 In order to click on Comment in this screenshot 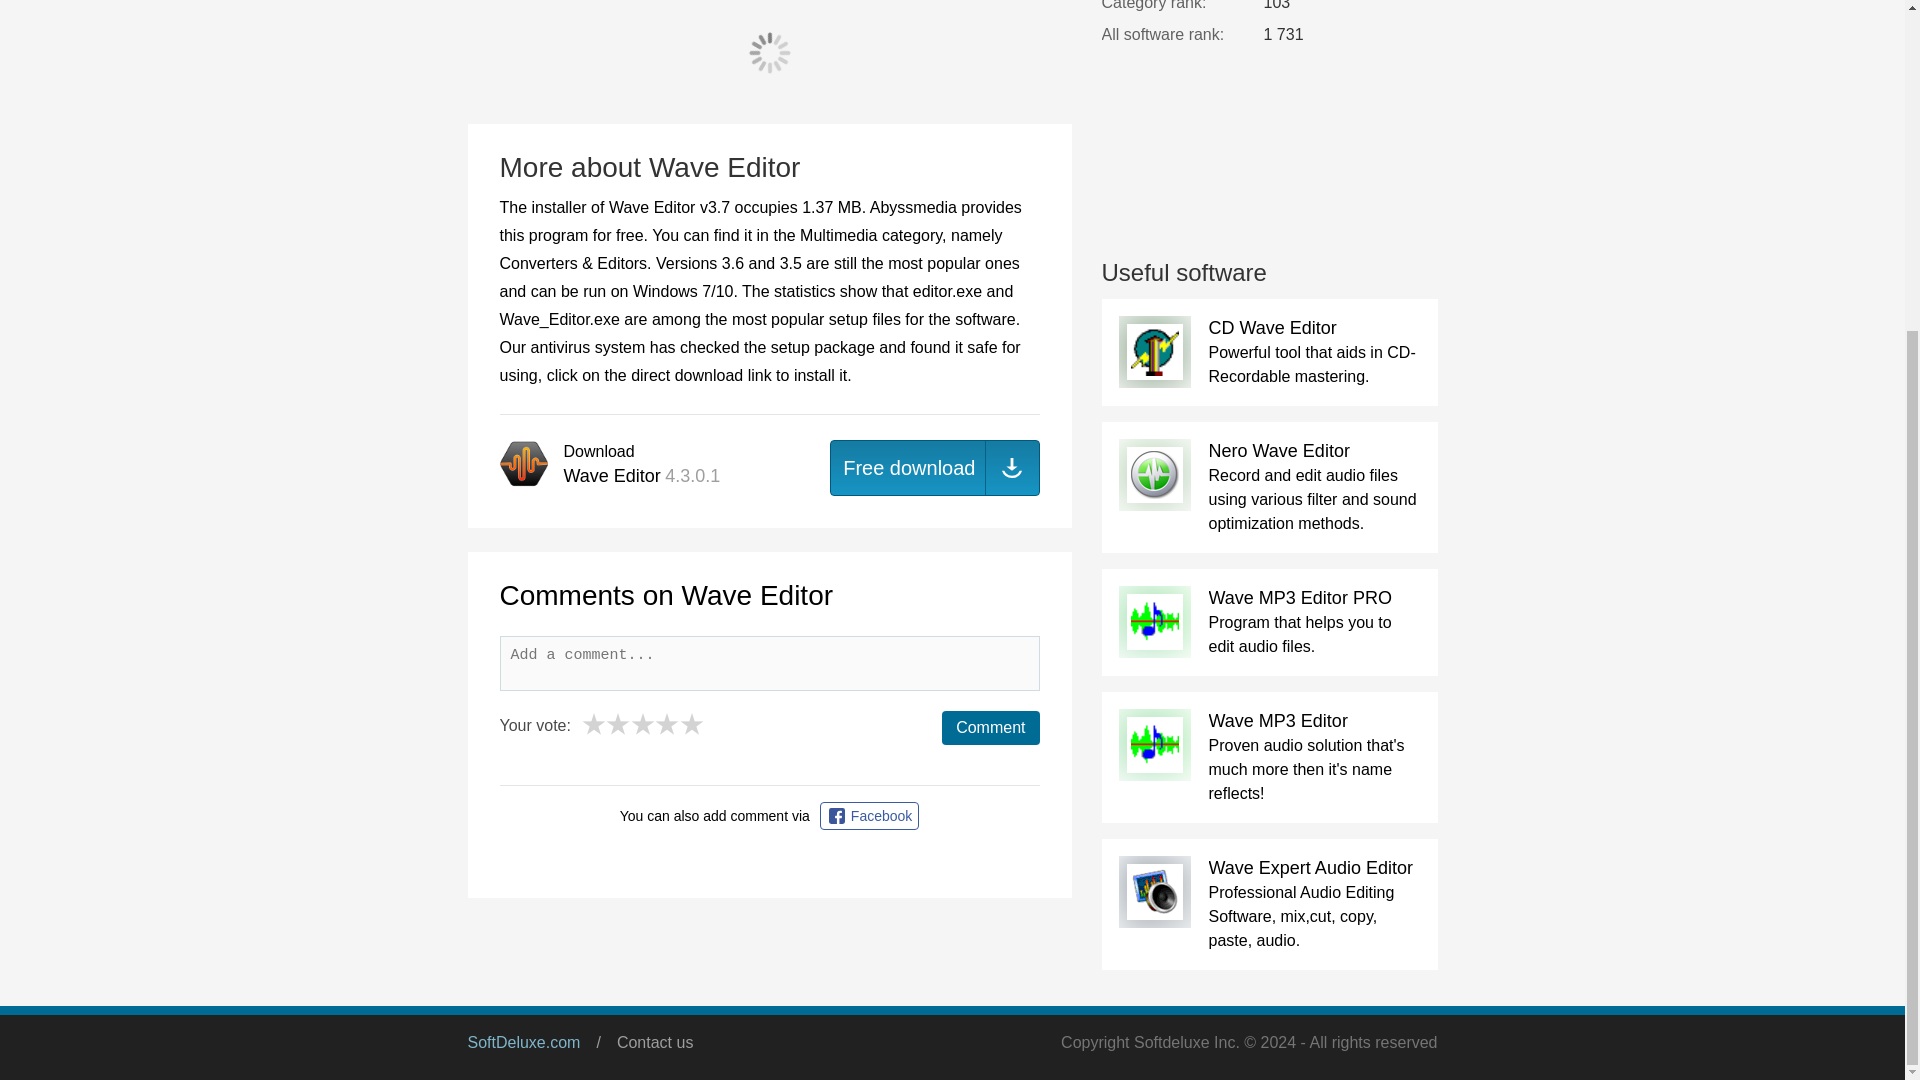, I will do `click(990, 728)`.